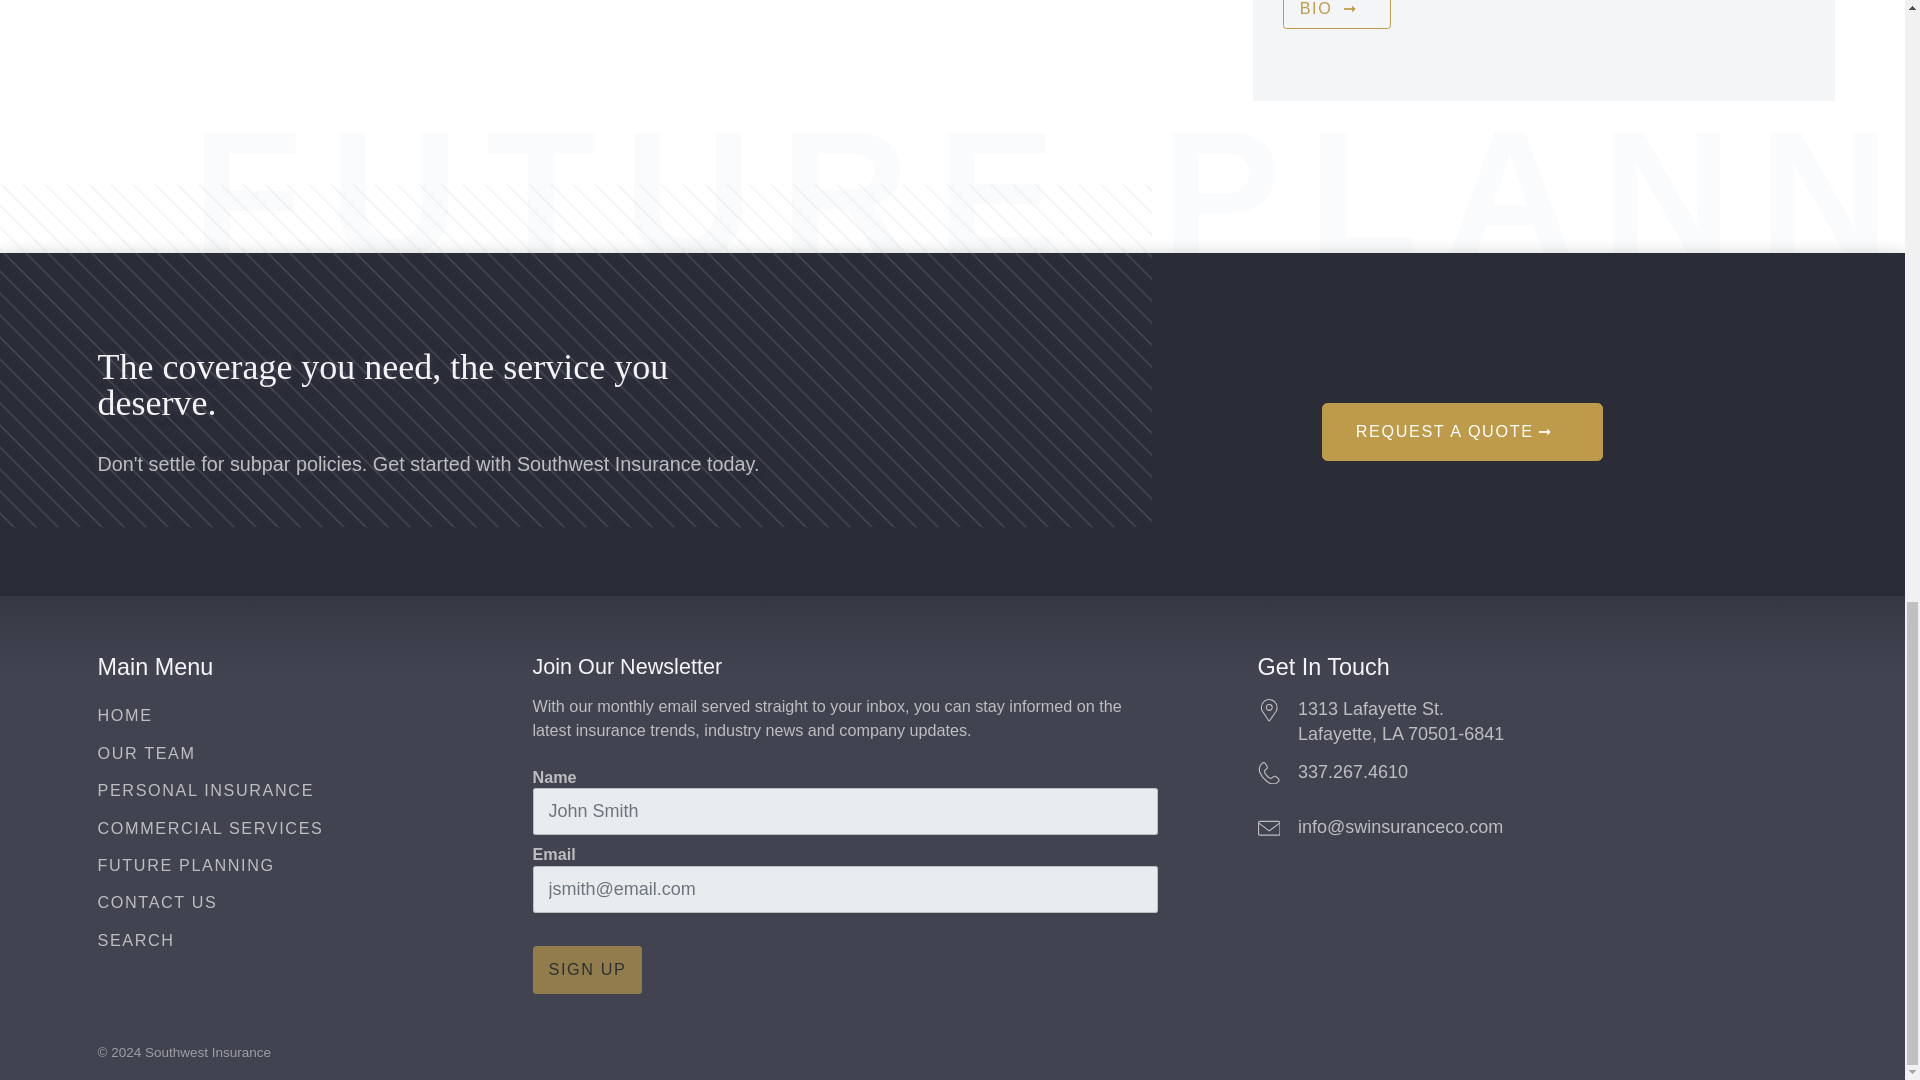  What do you see at coordinates (146, 753) in the screenshot?
I see `OUR TEAM` at bounding box center [146, 753].